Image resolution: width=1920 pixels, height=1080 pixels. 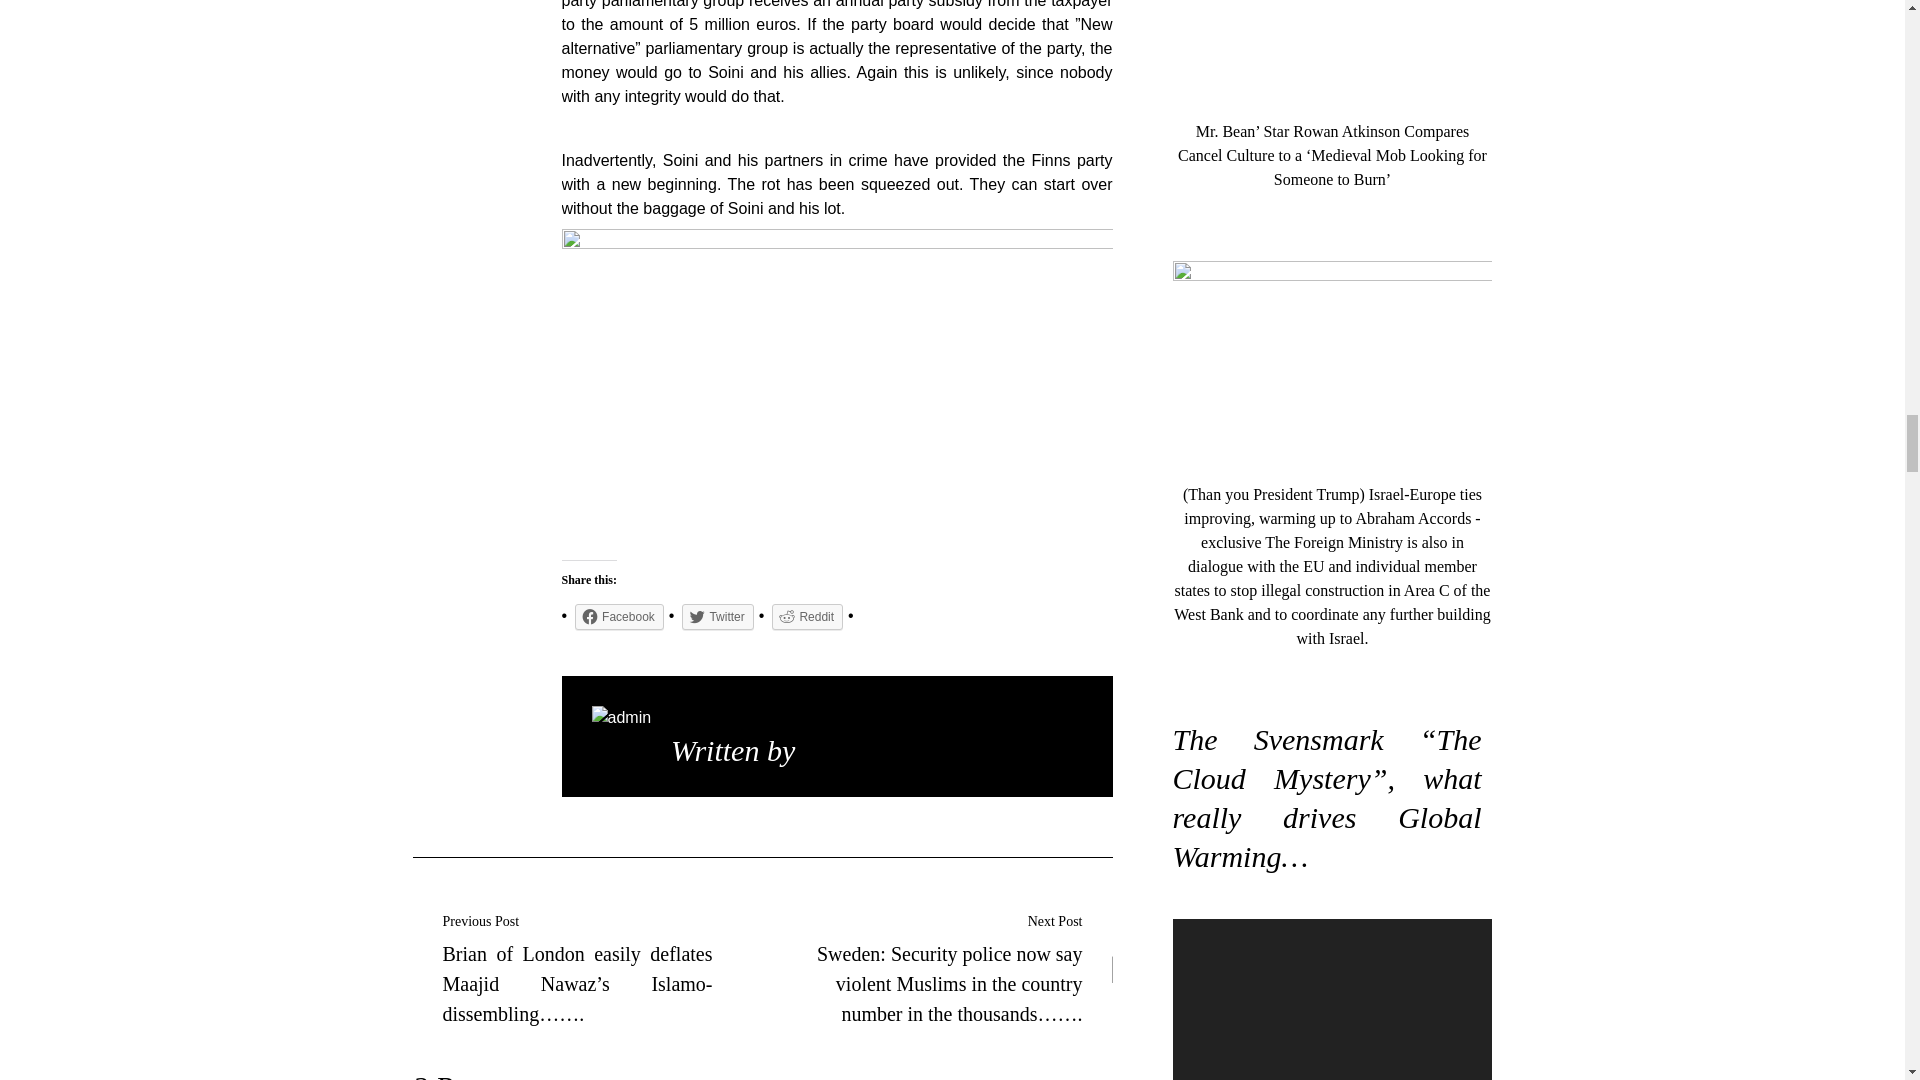 What do you see at coordinates (619, 616) in the screenshot?
I see `Facebook` at bounding box center [619, 616].